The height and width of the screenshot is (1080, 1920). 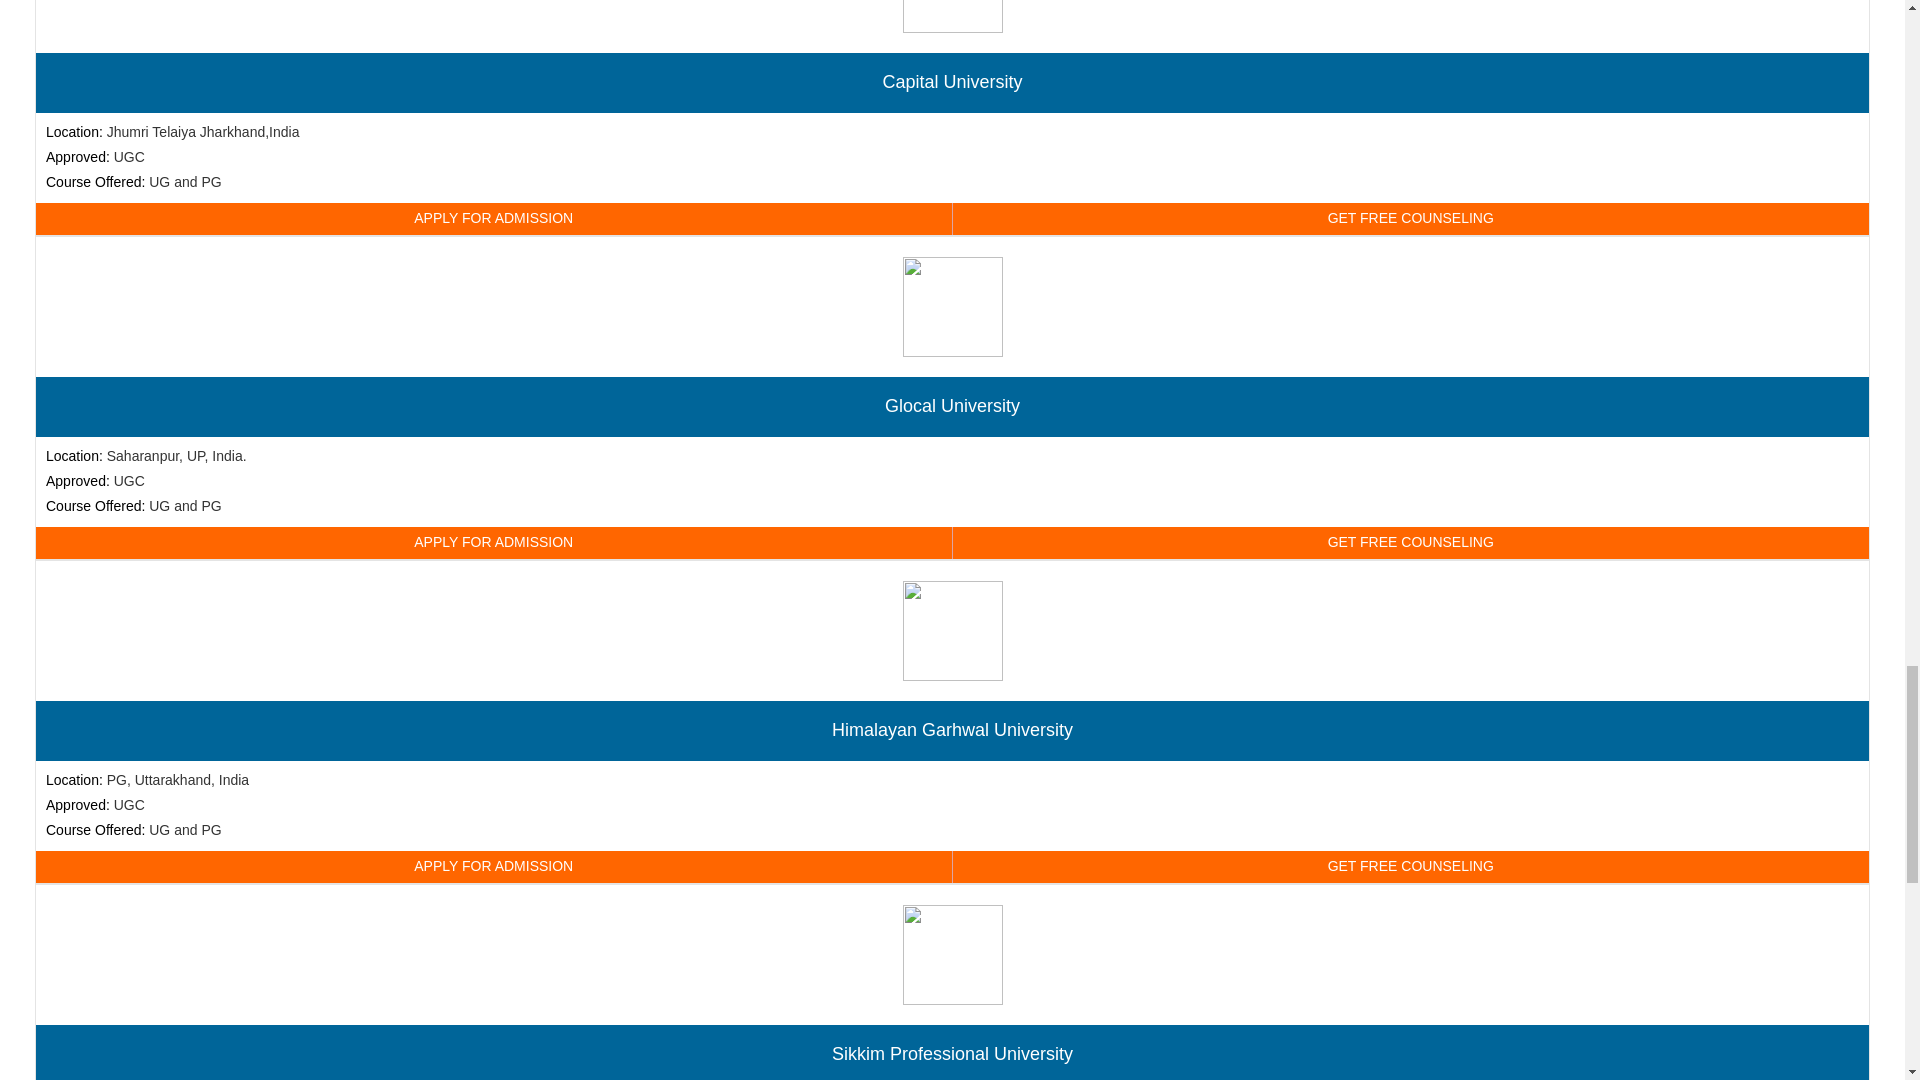 I want to click on GET FREE COUNSELING, so click(x=1410, y=543).